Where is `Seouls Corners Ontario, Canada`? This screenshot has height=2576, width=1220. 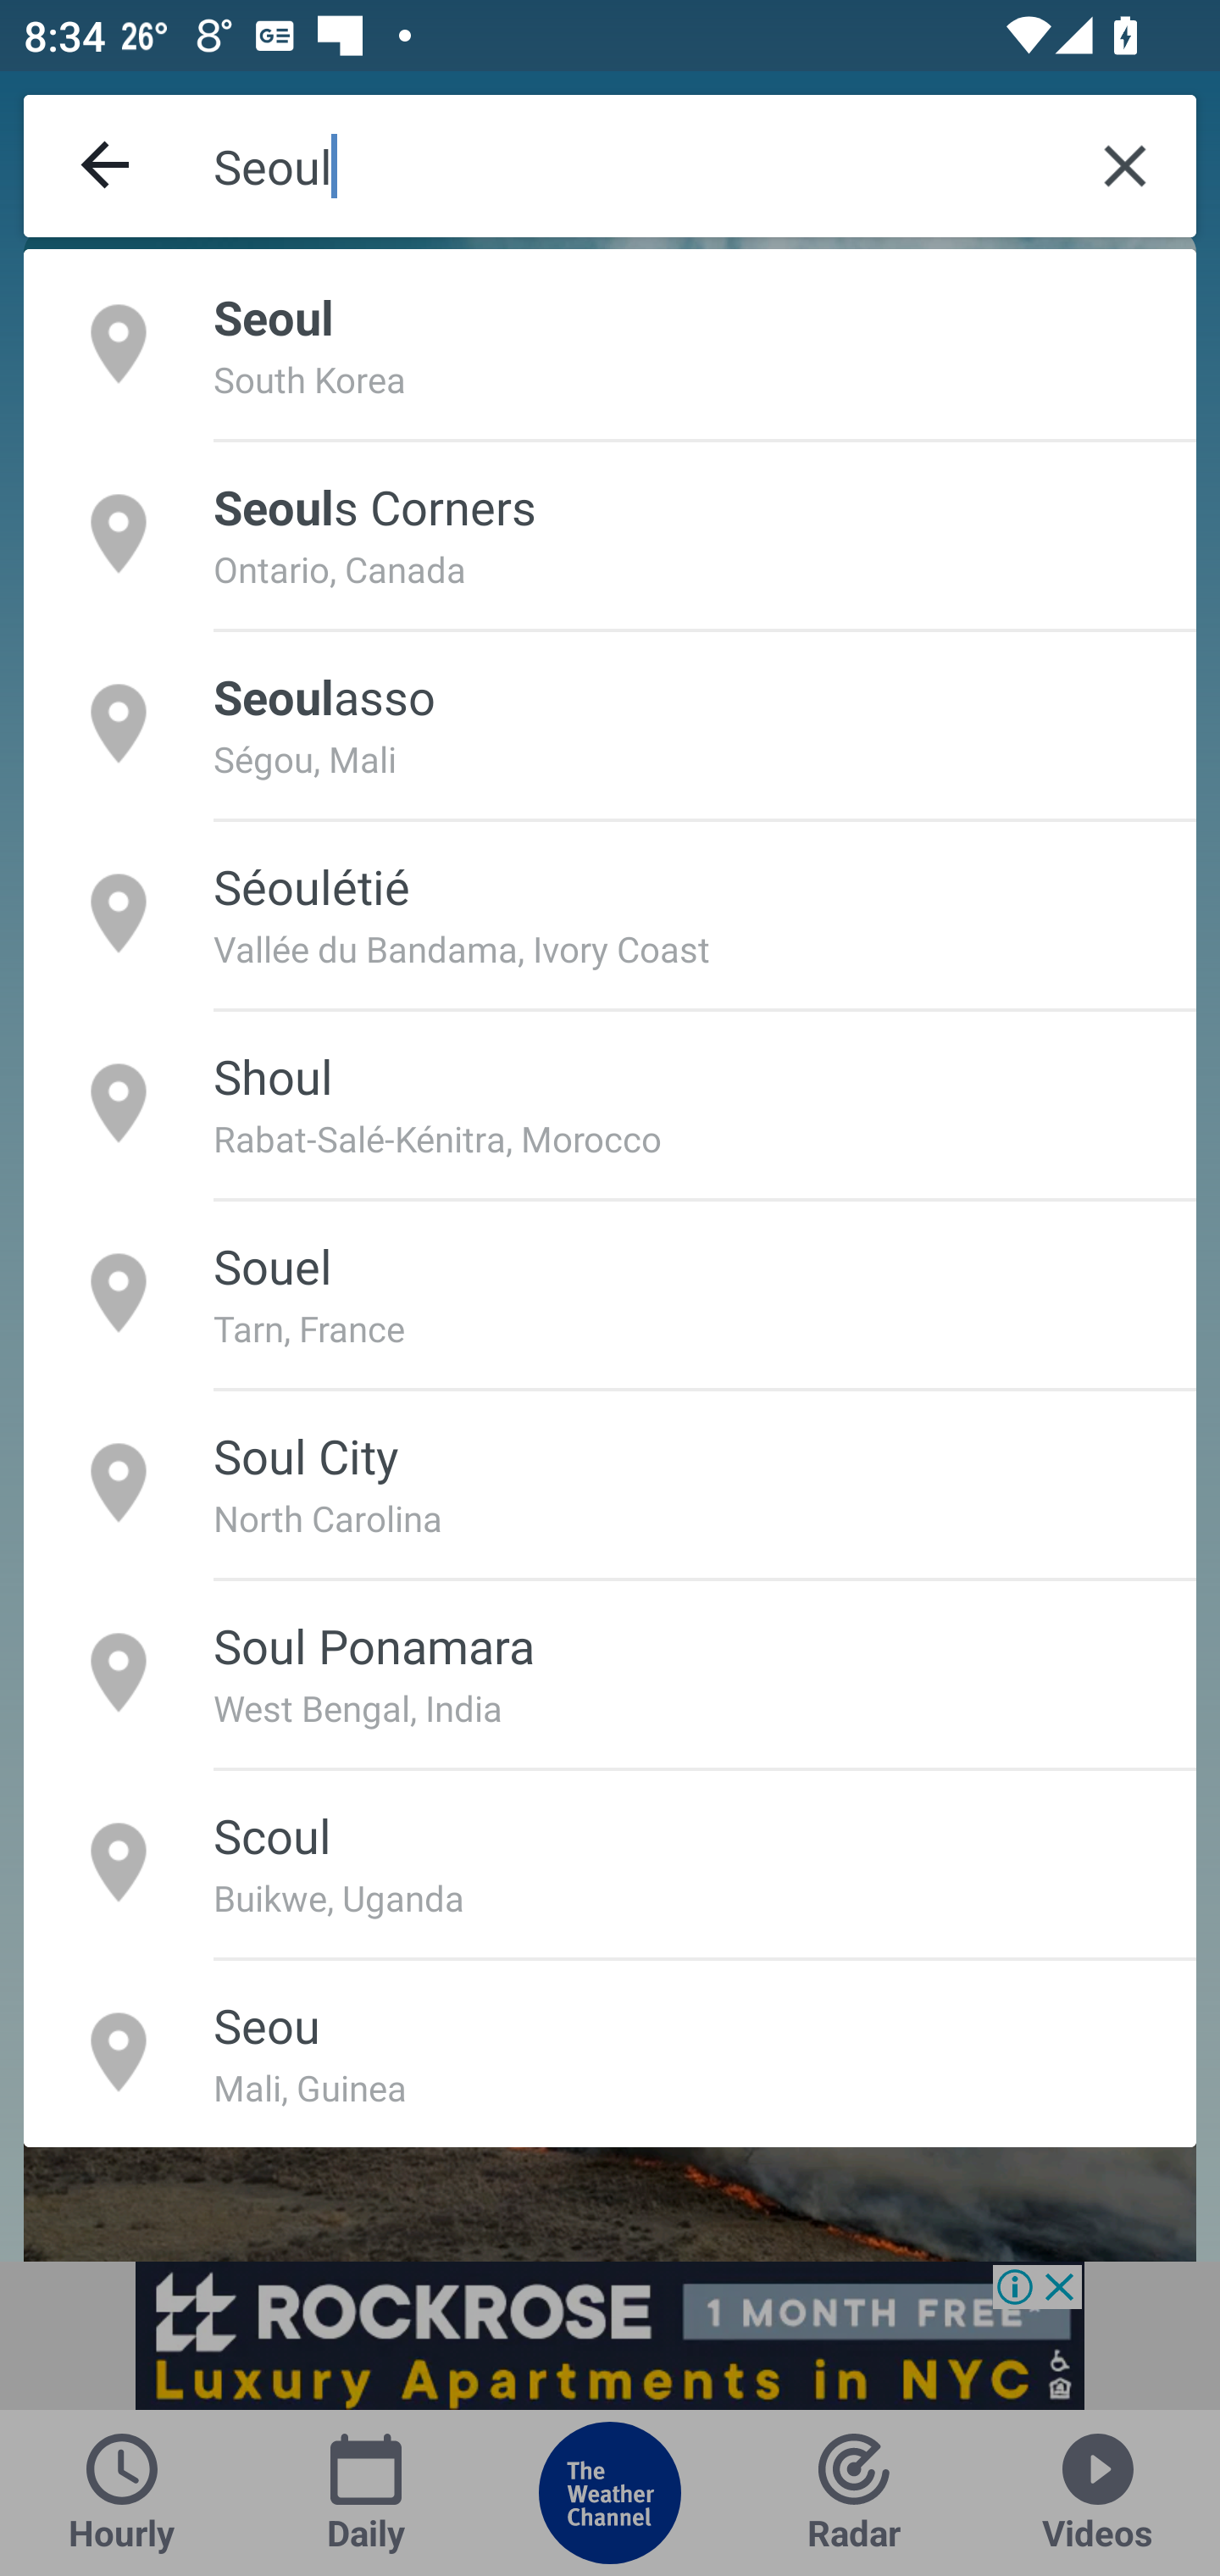 Seouls Corners Ontario, Canada is located at coordinates (610, 532).